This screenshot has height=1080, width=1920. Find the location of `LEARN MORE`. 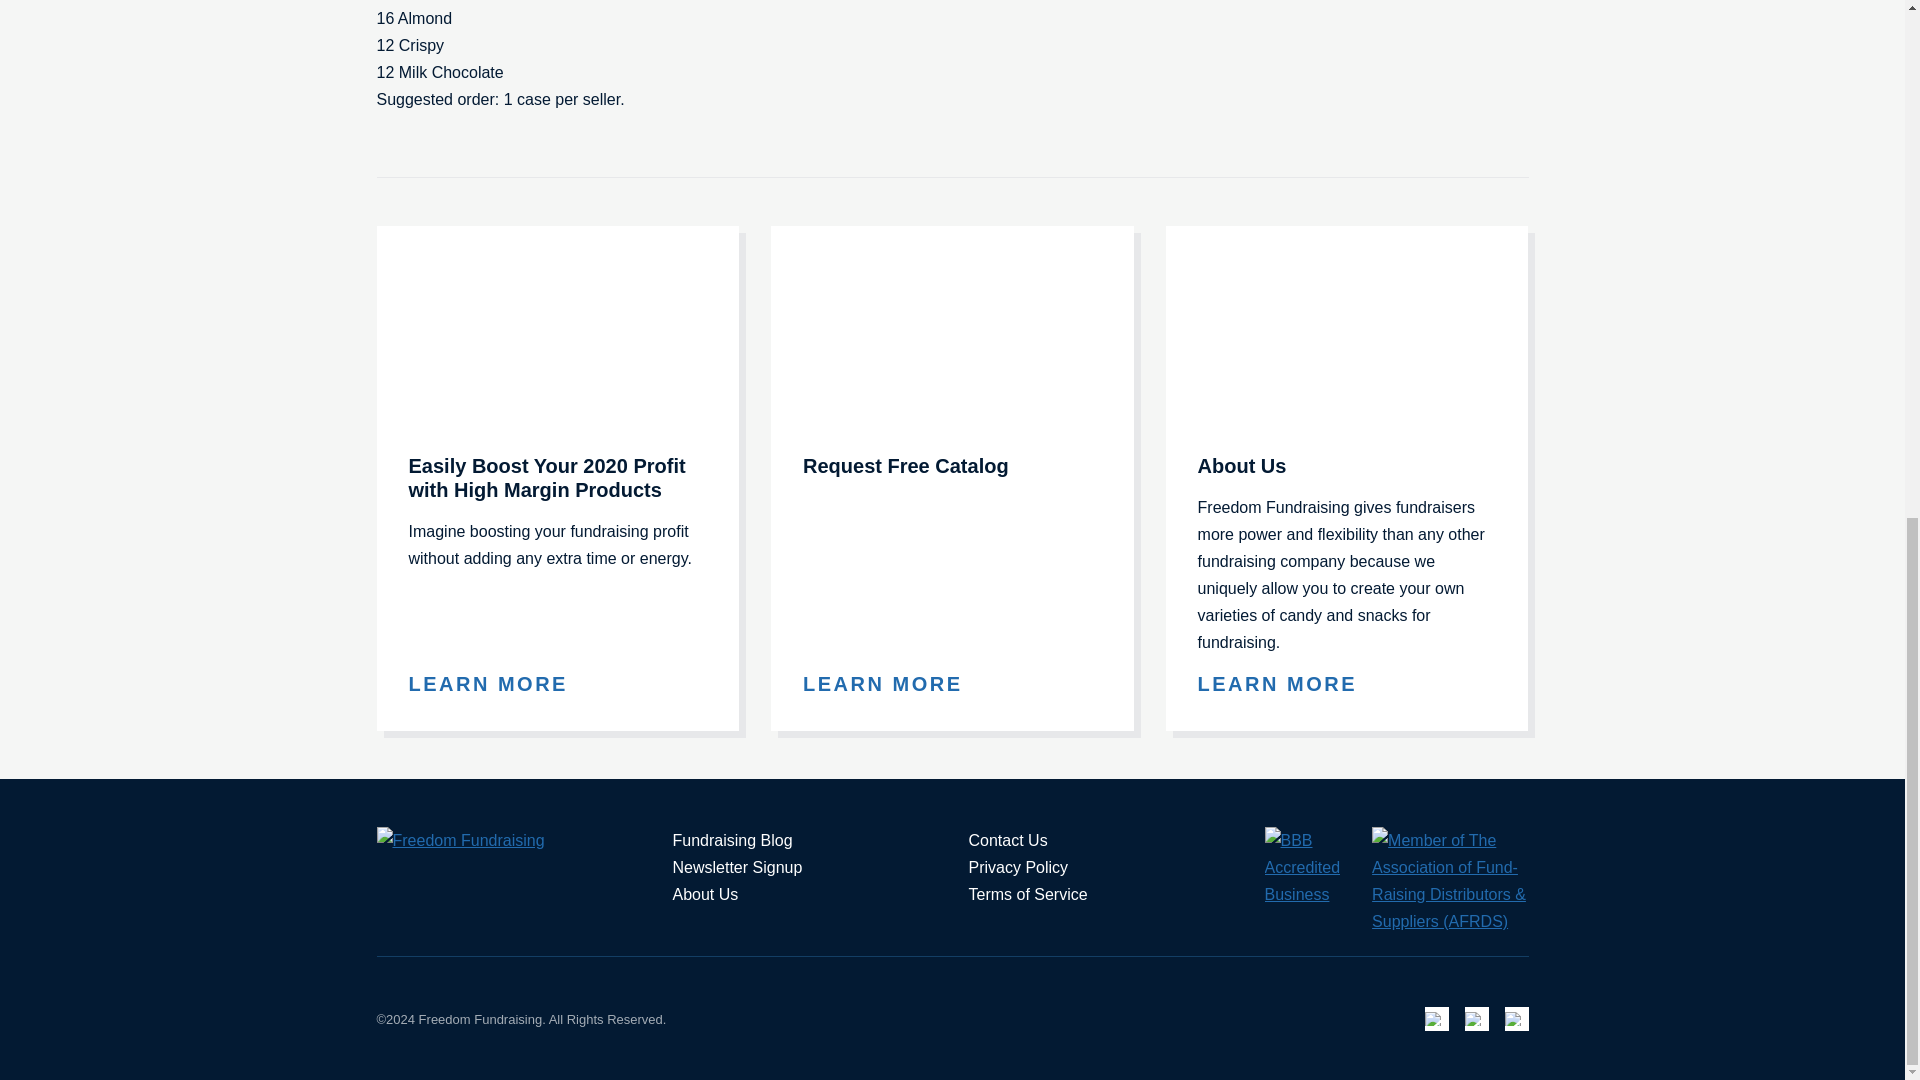

LEARN MORE is located at coordinates (1290, 684).